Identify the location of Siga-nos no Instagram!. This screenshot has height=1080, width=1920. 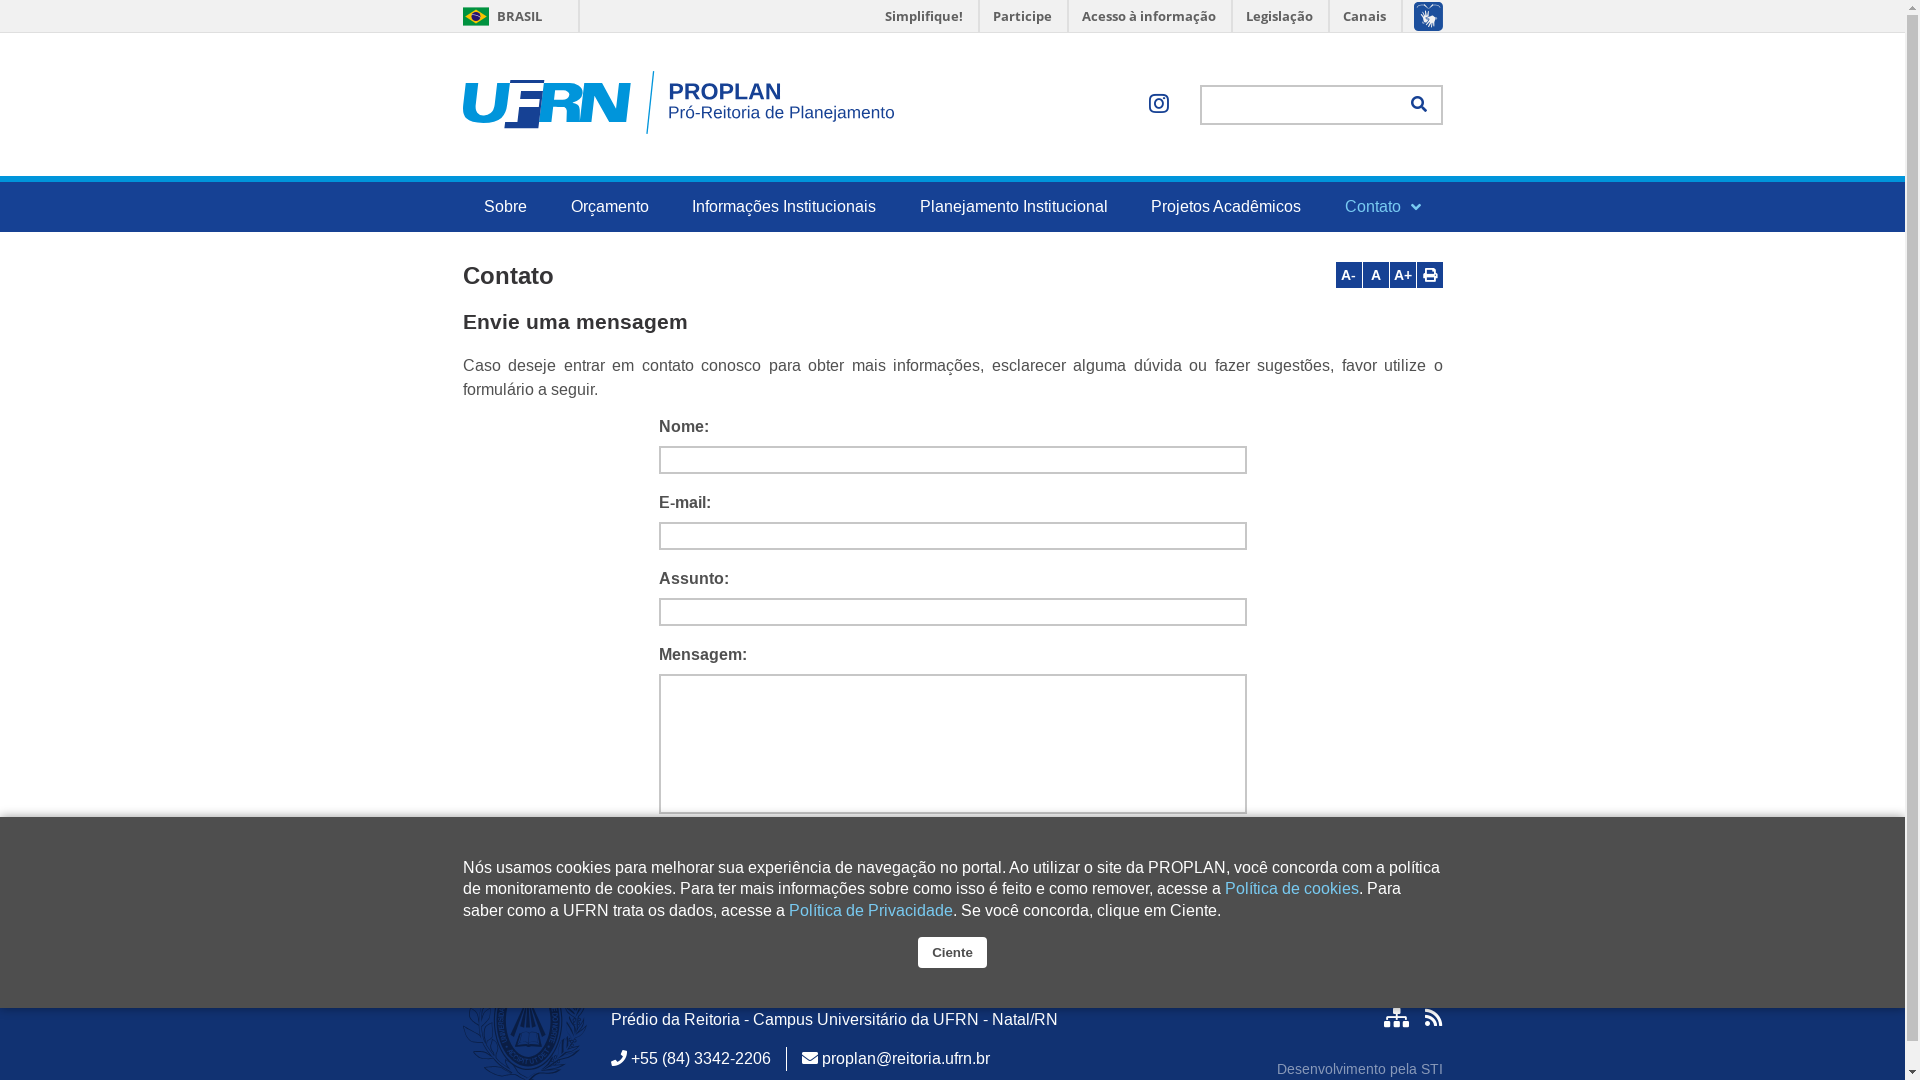
(1159, 105).